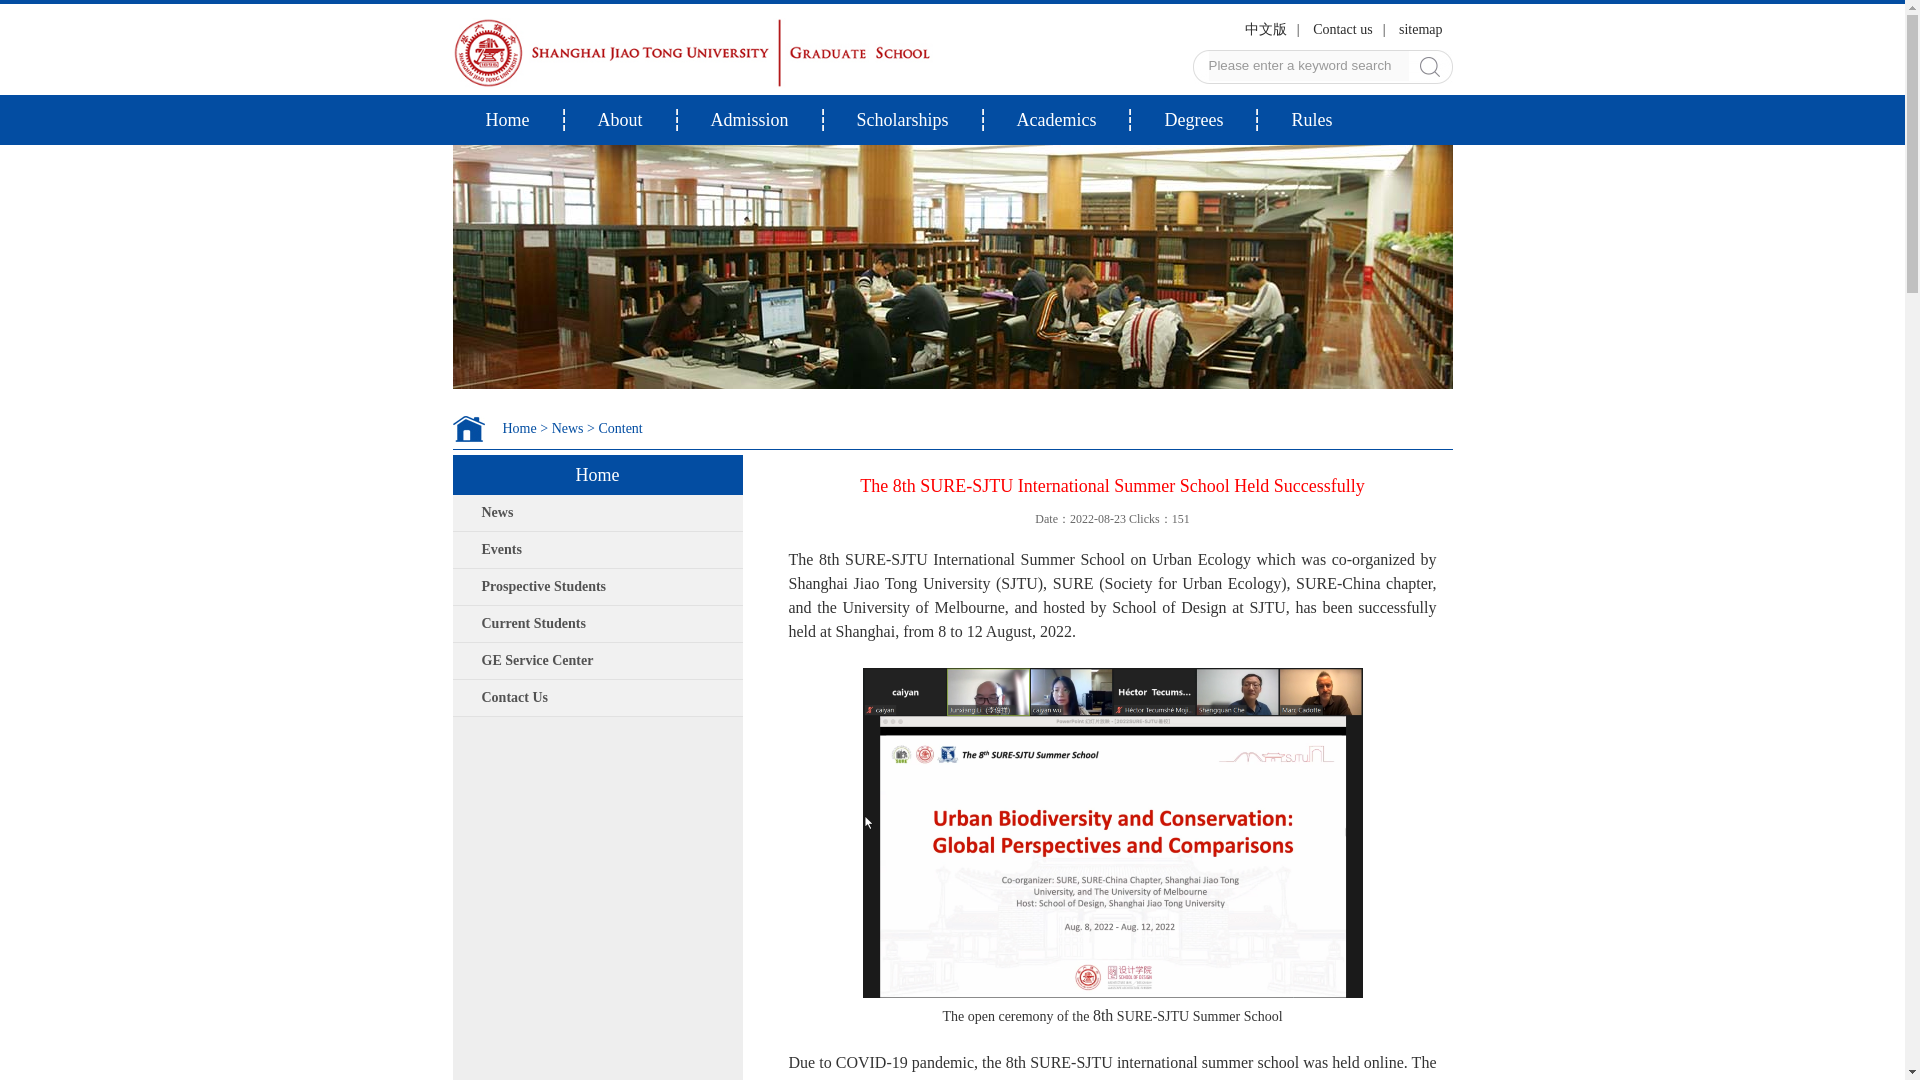 Image resolution: width=1920 pixels, height=1080 pixels. I want to click on Academics, so click(1056, 120).